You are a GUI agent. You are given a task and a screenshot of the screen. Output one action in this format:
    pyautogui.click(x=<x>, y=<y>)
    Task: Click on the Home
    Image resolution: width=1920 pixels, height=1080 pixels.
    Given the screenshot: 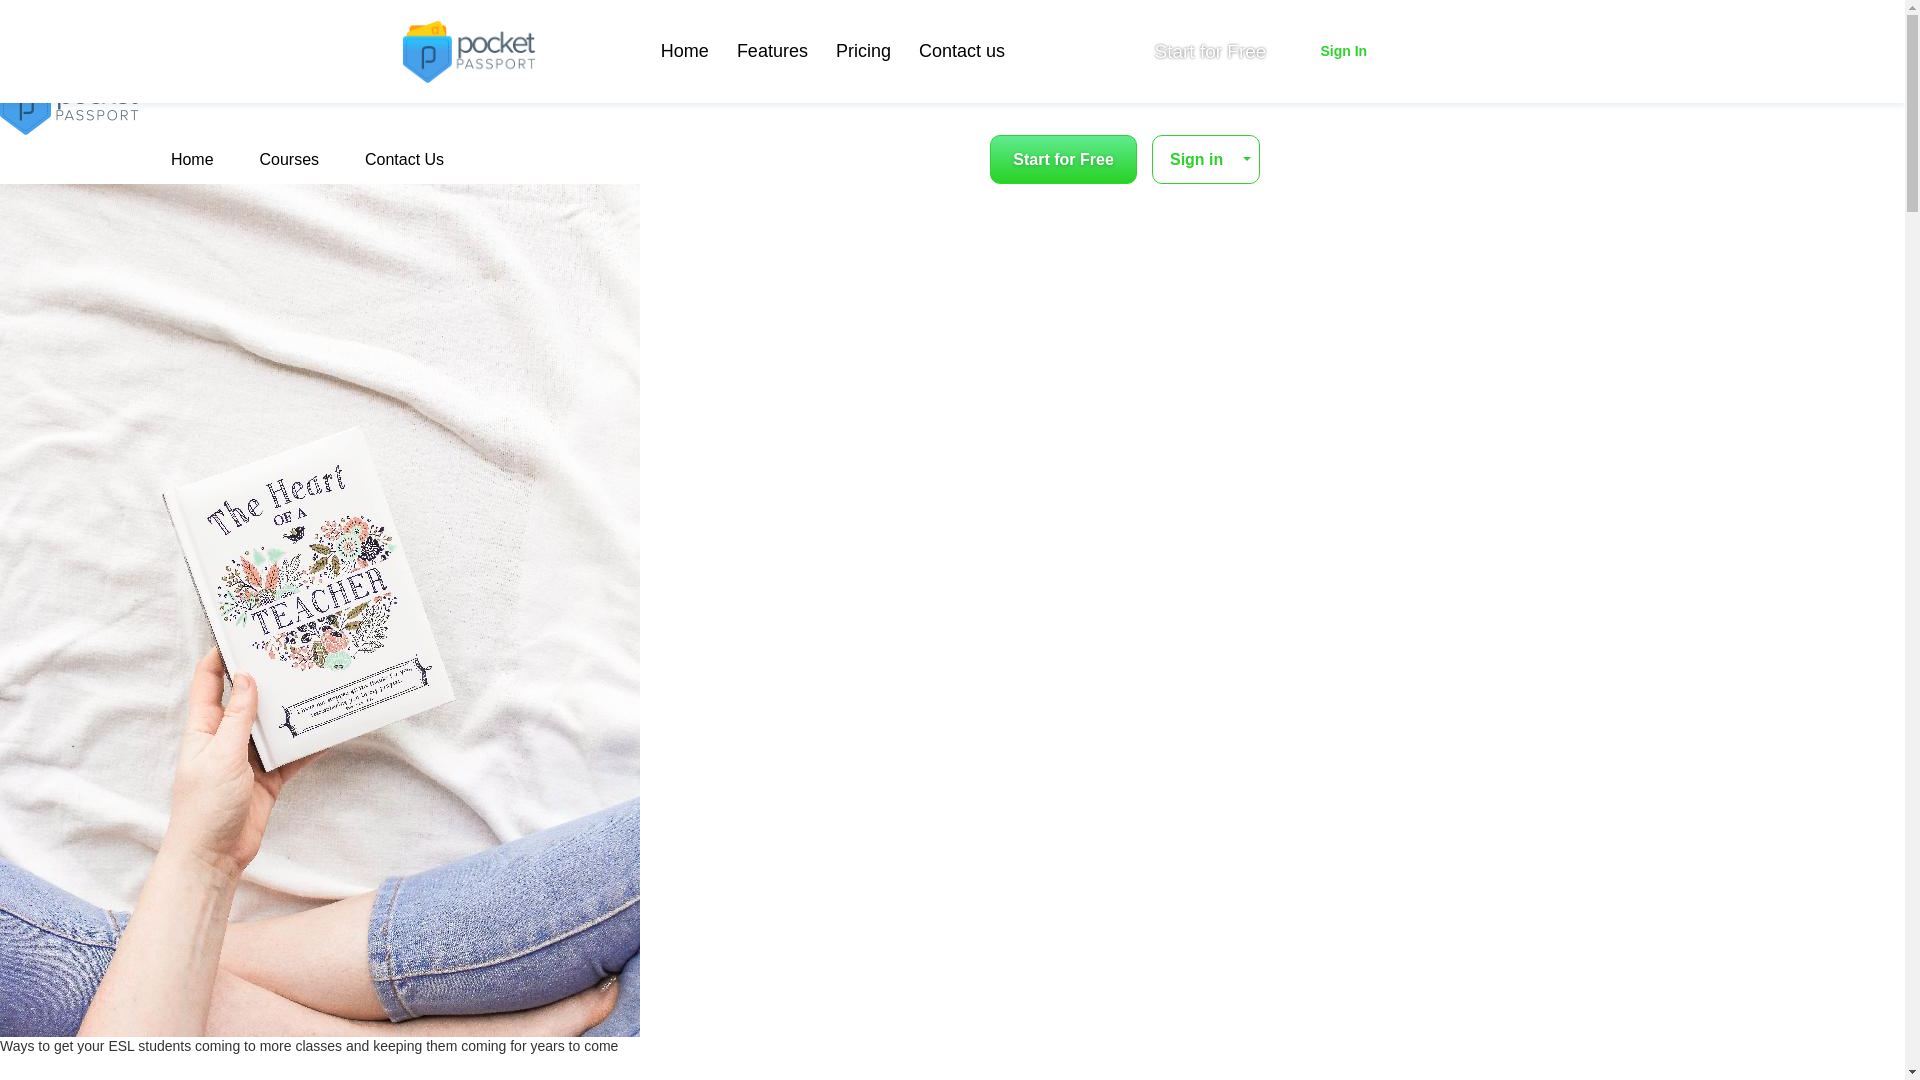 What is the action you would take?
    pyautogui.click(x=192, y=159)
    